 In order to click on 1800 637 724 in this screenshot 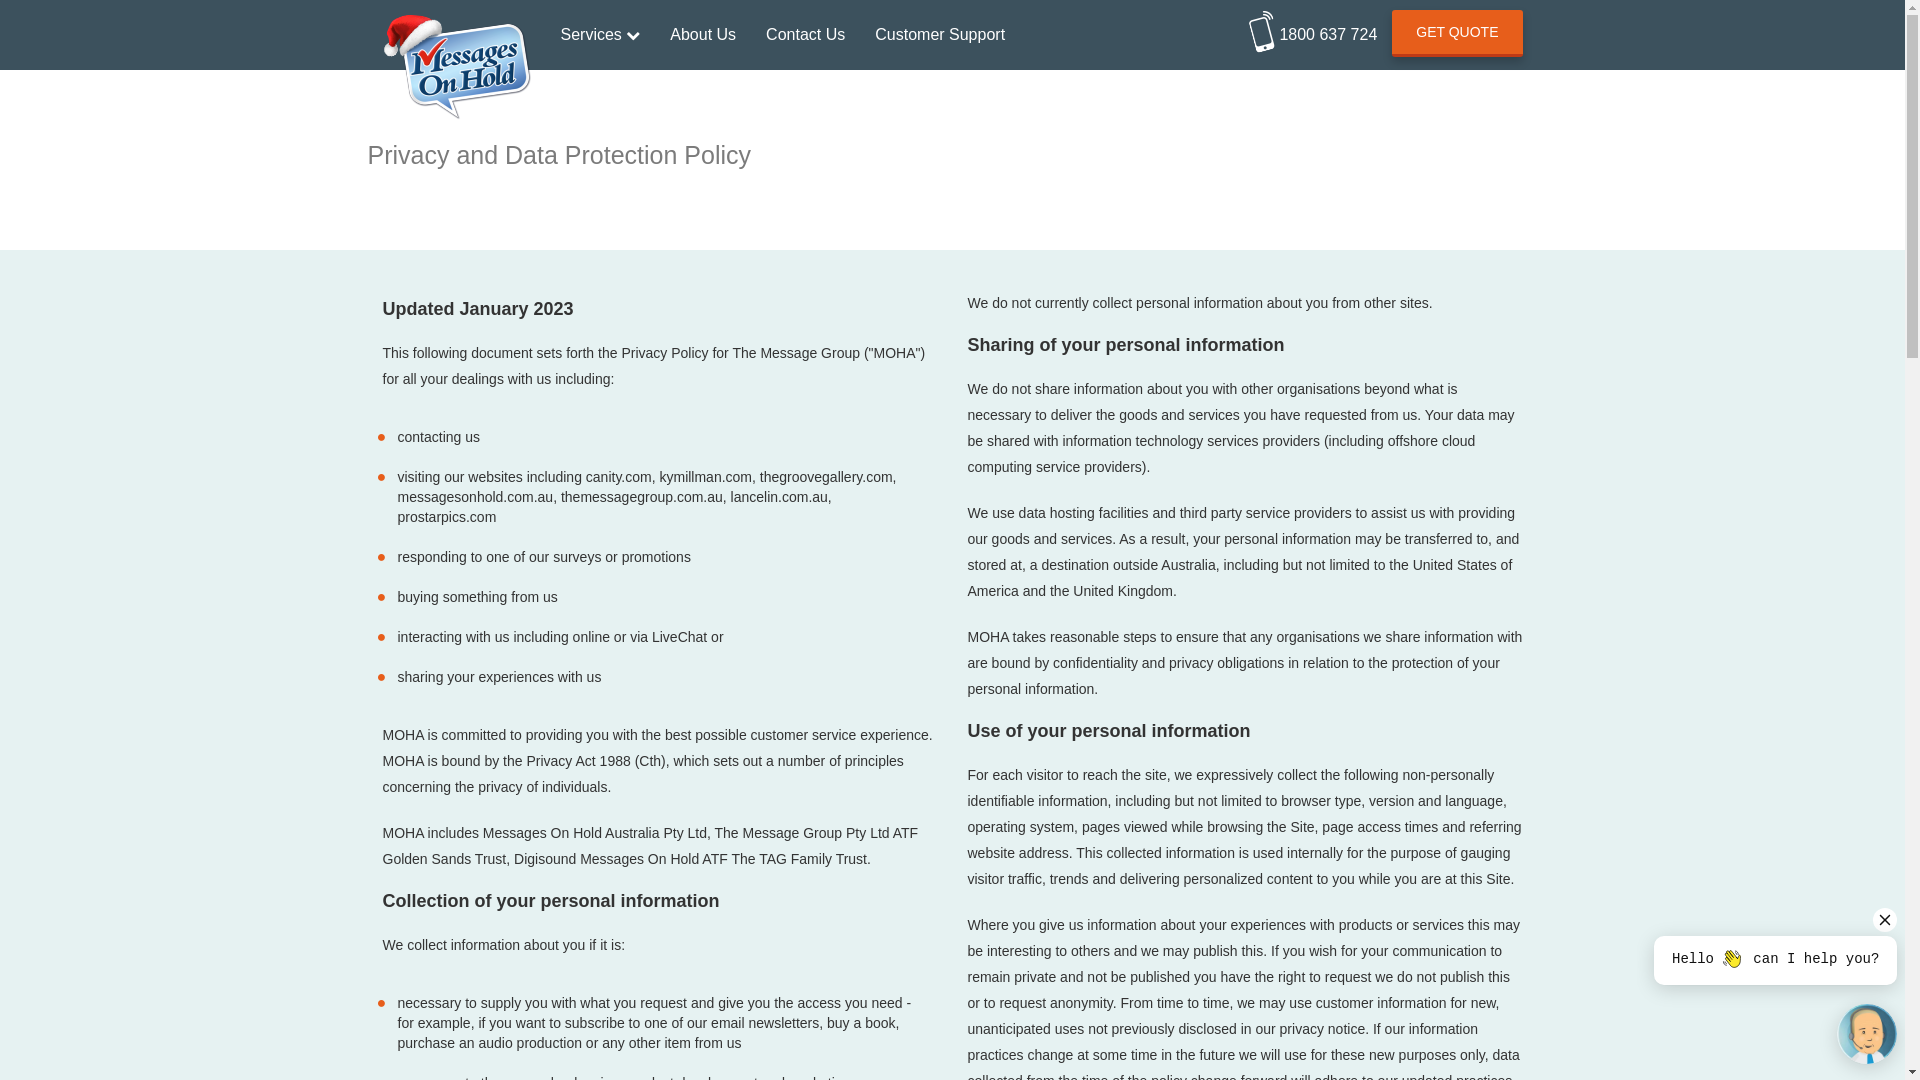, I will do `click(1313, 28)`.